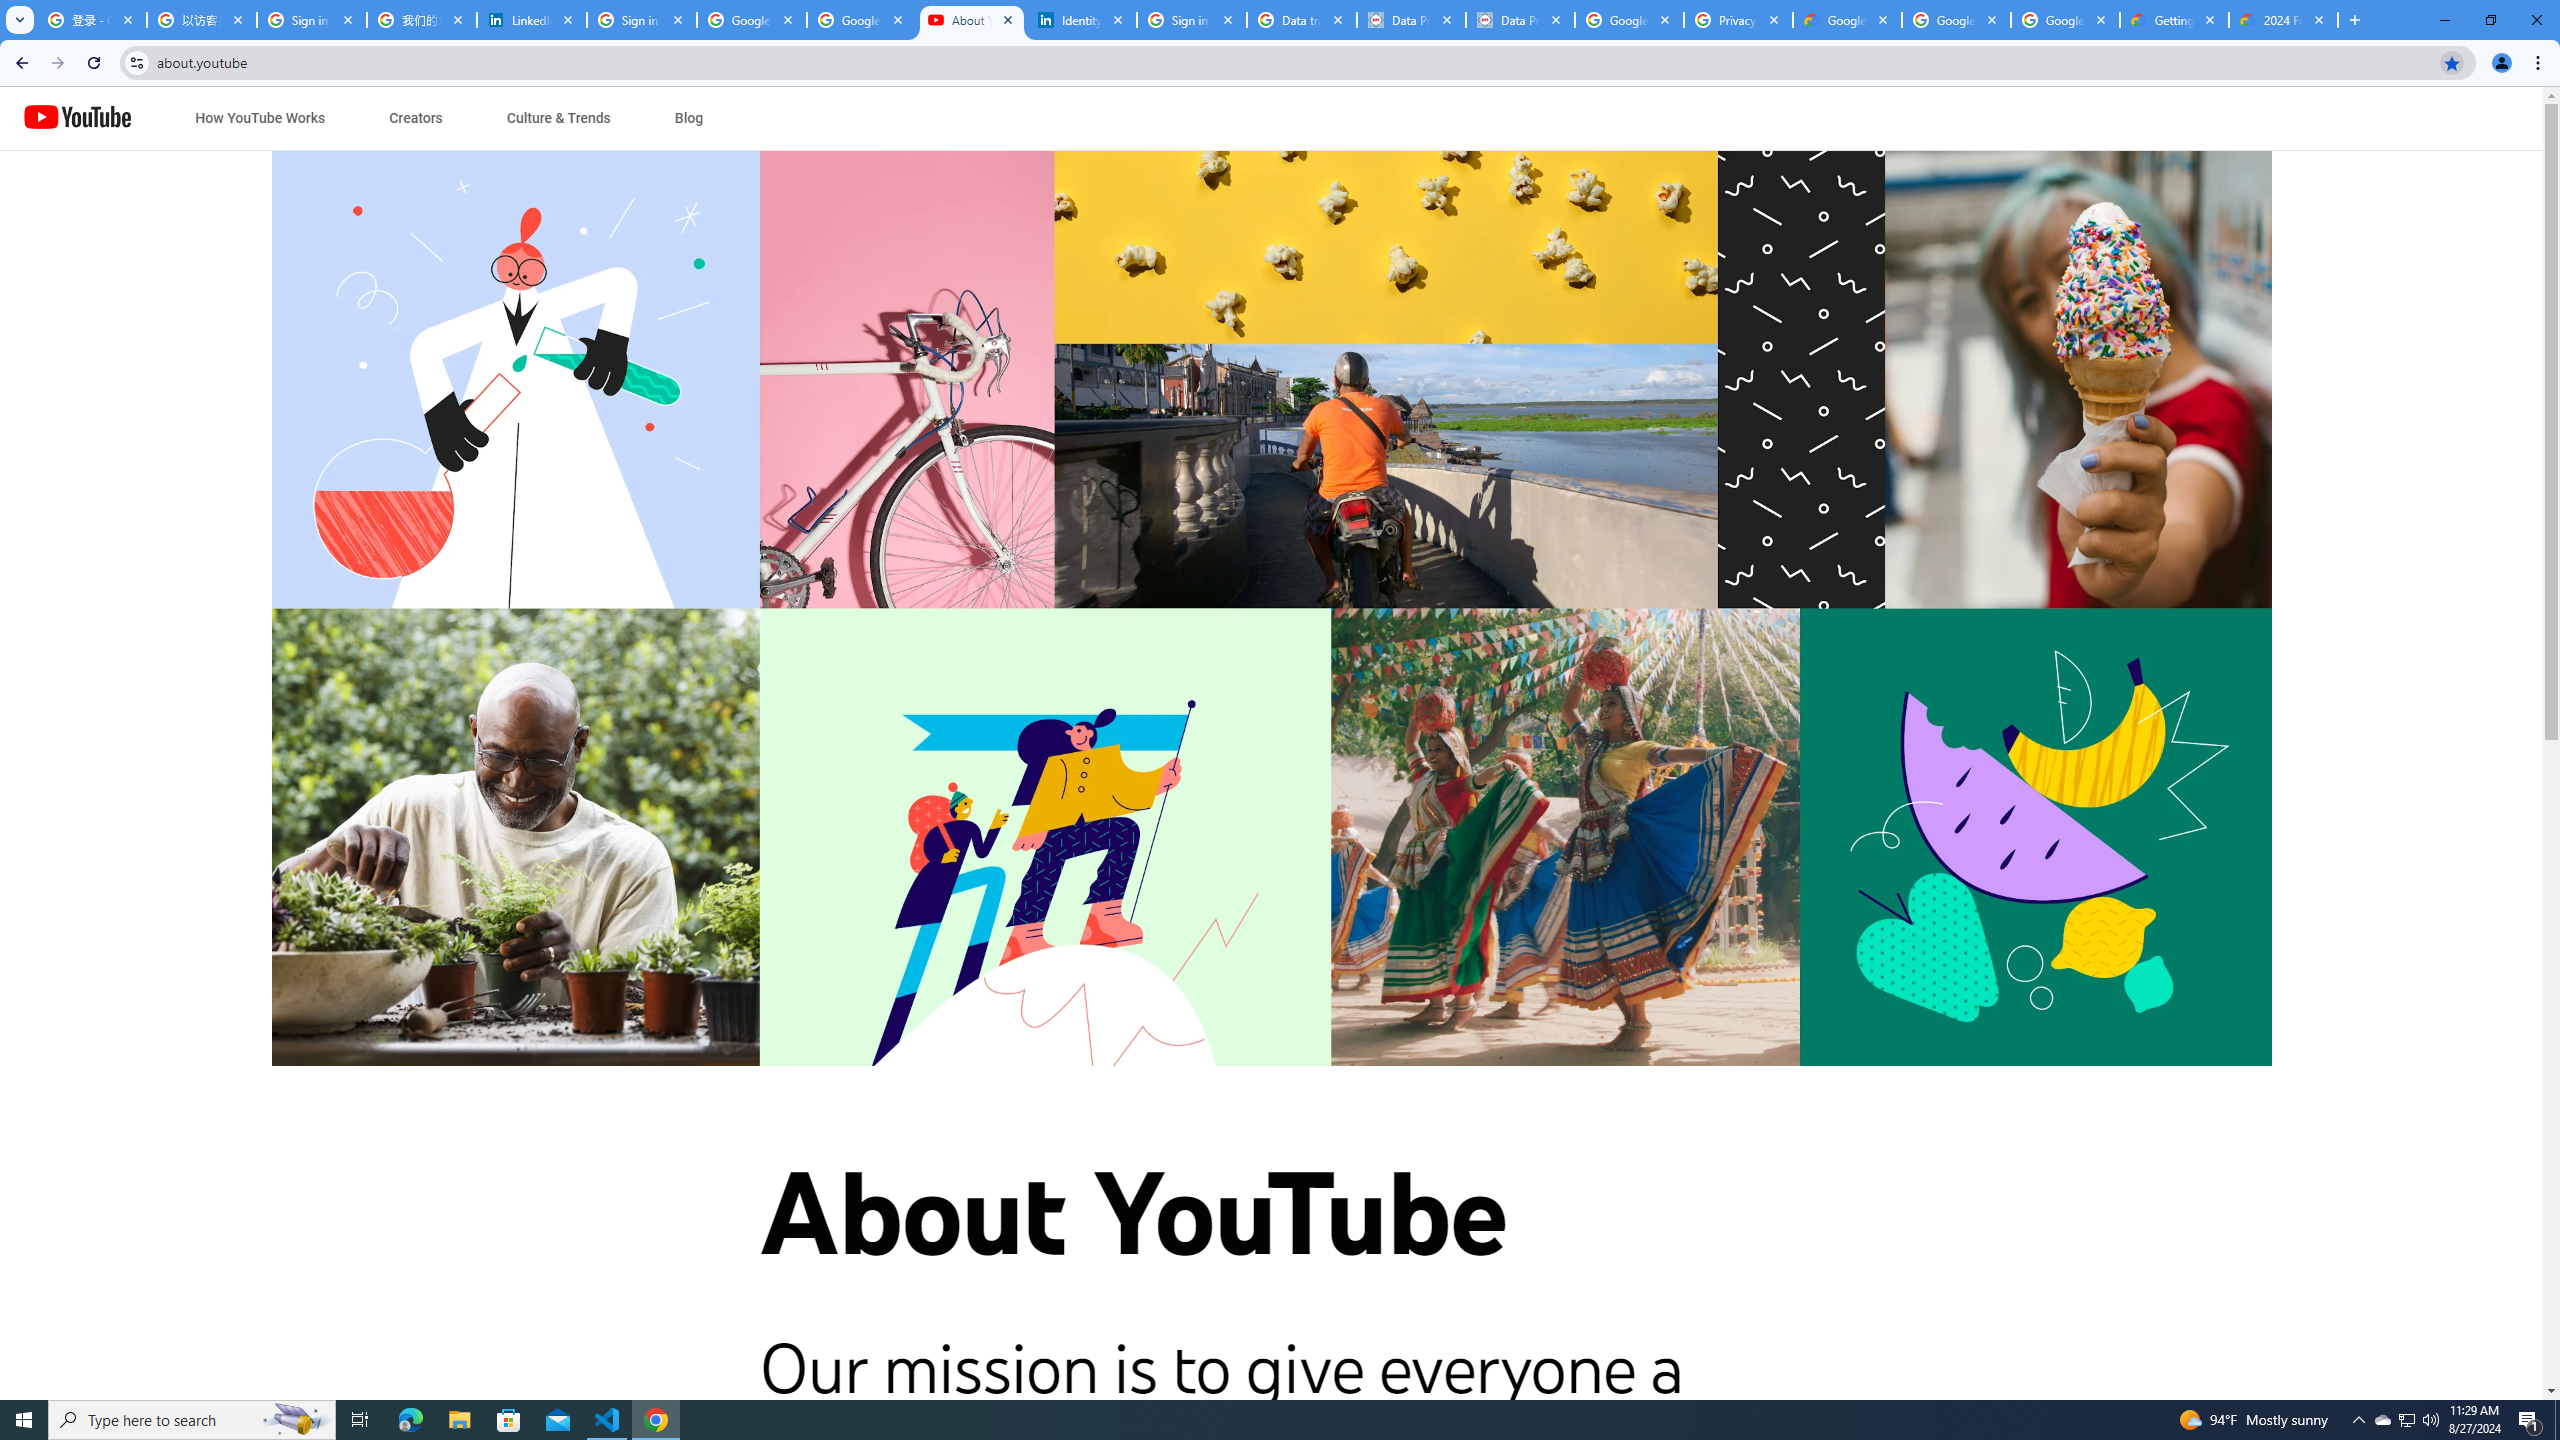  I want to click on About YouTube - YouTube, so click(972, 20).